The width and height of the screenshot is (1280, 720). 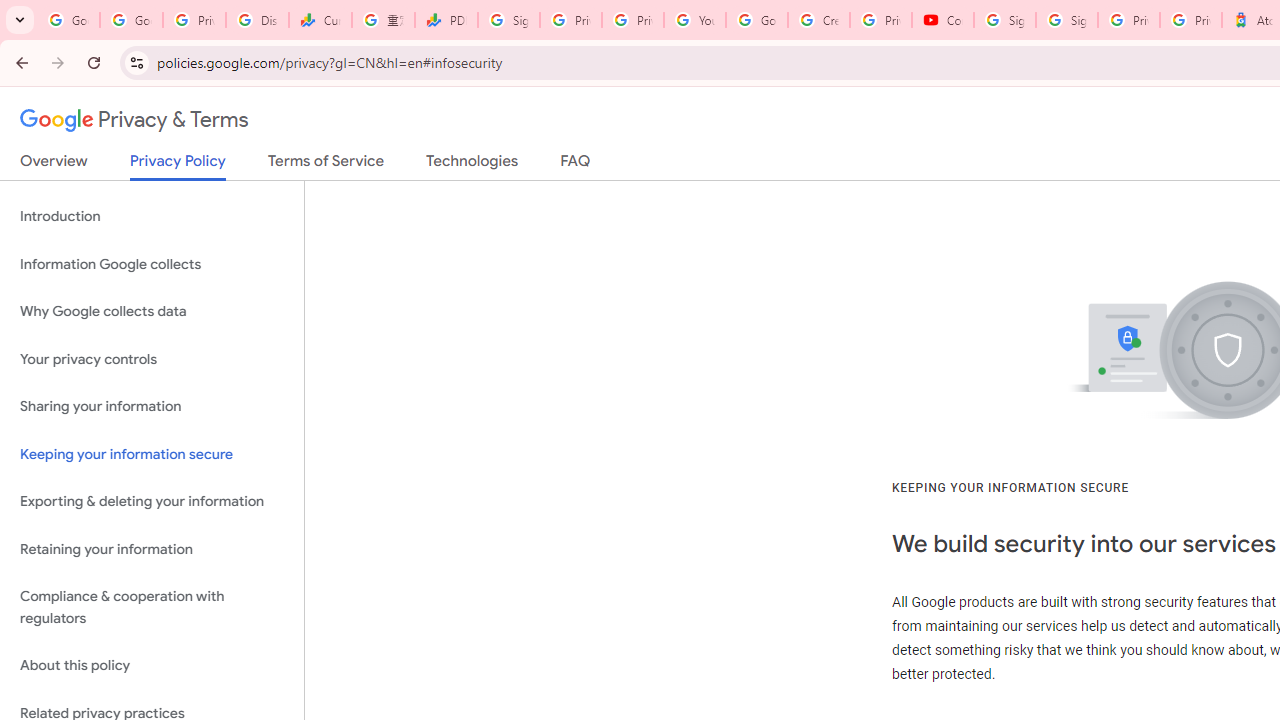 What do you see at coordinates (152, 407) in the screenshot?
I see `Sharing your information` at bounding box center [152, 407].